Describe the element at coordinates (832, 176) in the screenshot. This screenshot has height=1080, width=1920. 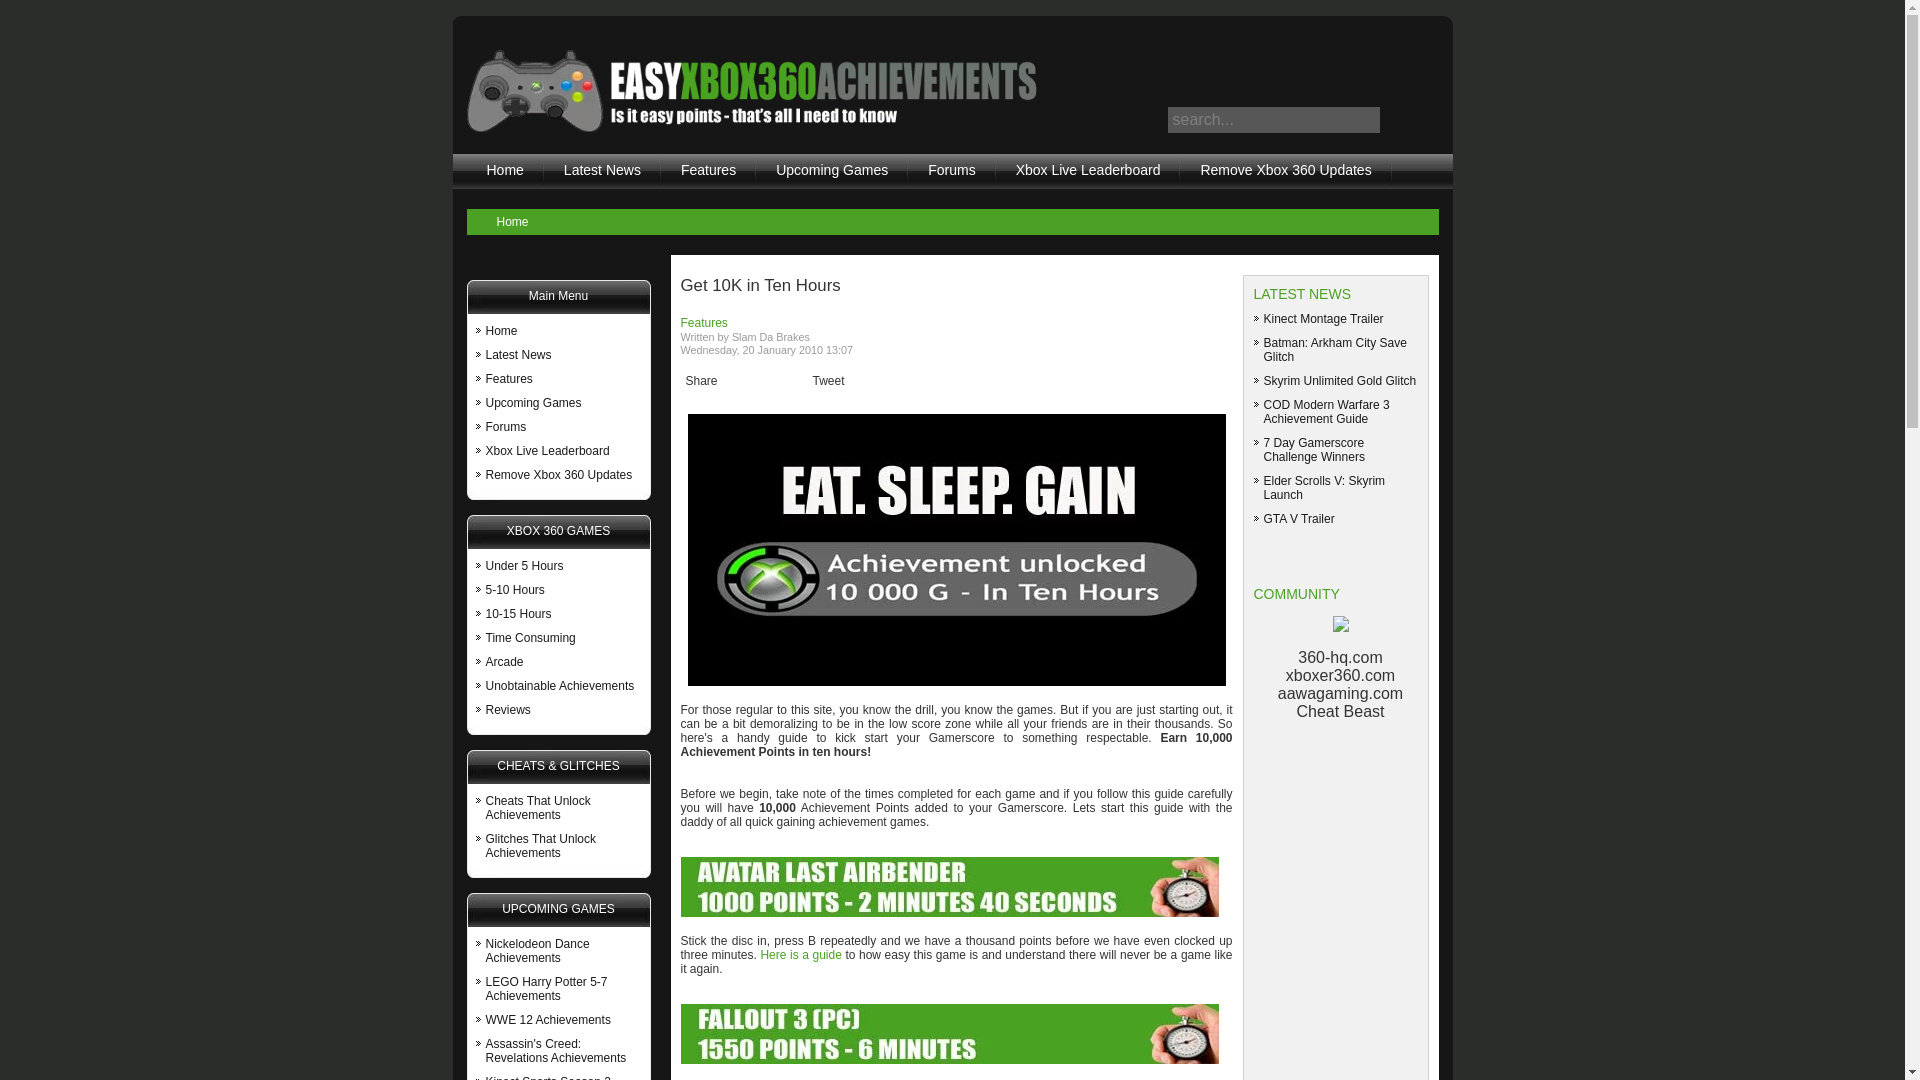
I see `Upcoming Games` at that location.